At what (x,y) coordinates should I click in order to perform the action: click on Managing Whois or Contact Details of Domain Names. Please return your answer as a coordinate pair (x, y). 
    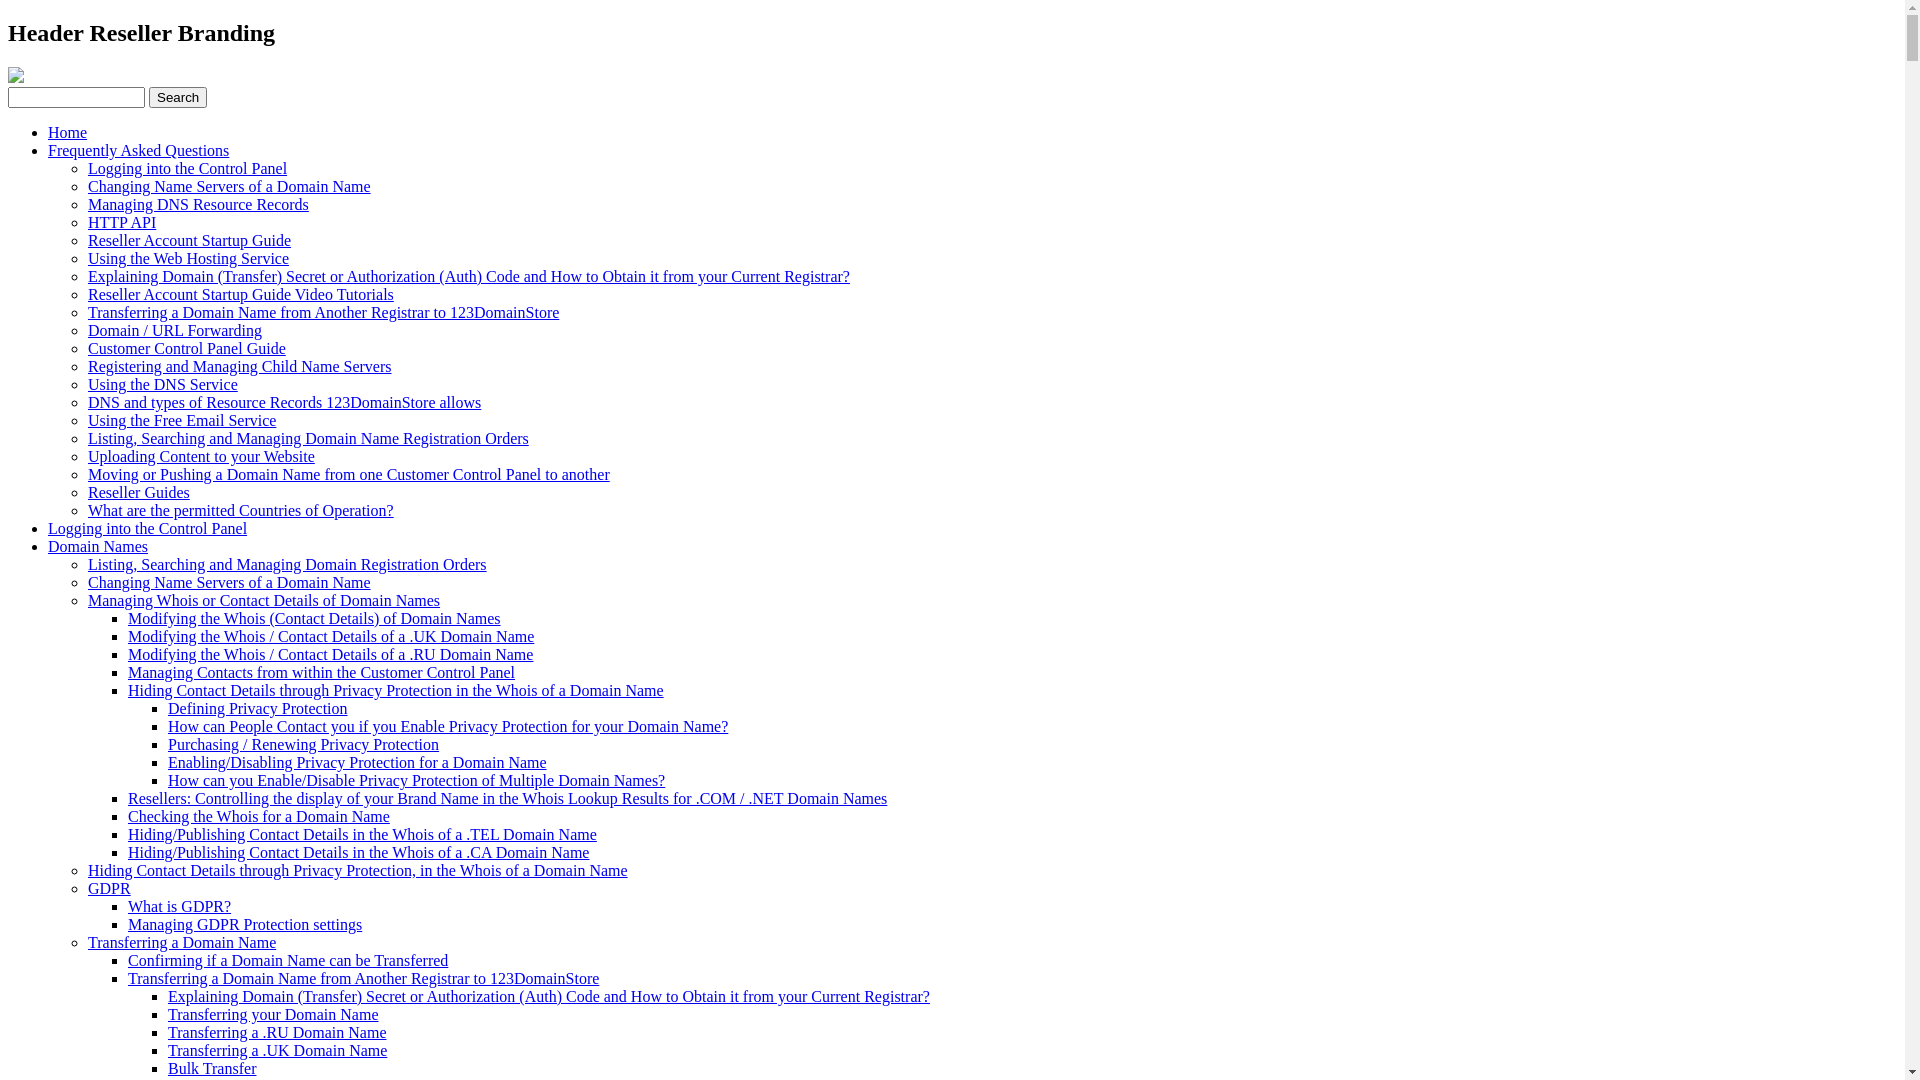
    Looking at the image, I should click on (264, 600).